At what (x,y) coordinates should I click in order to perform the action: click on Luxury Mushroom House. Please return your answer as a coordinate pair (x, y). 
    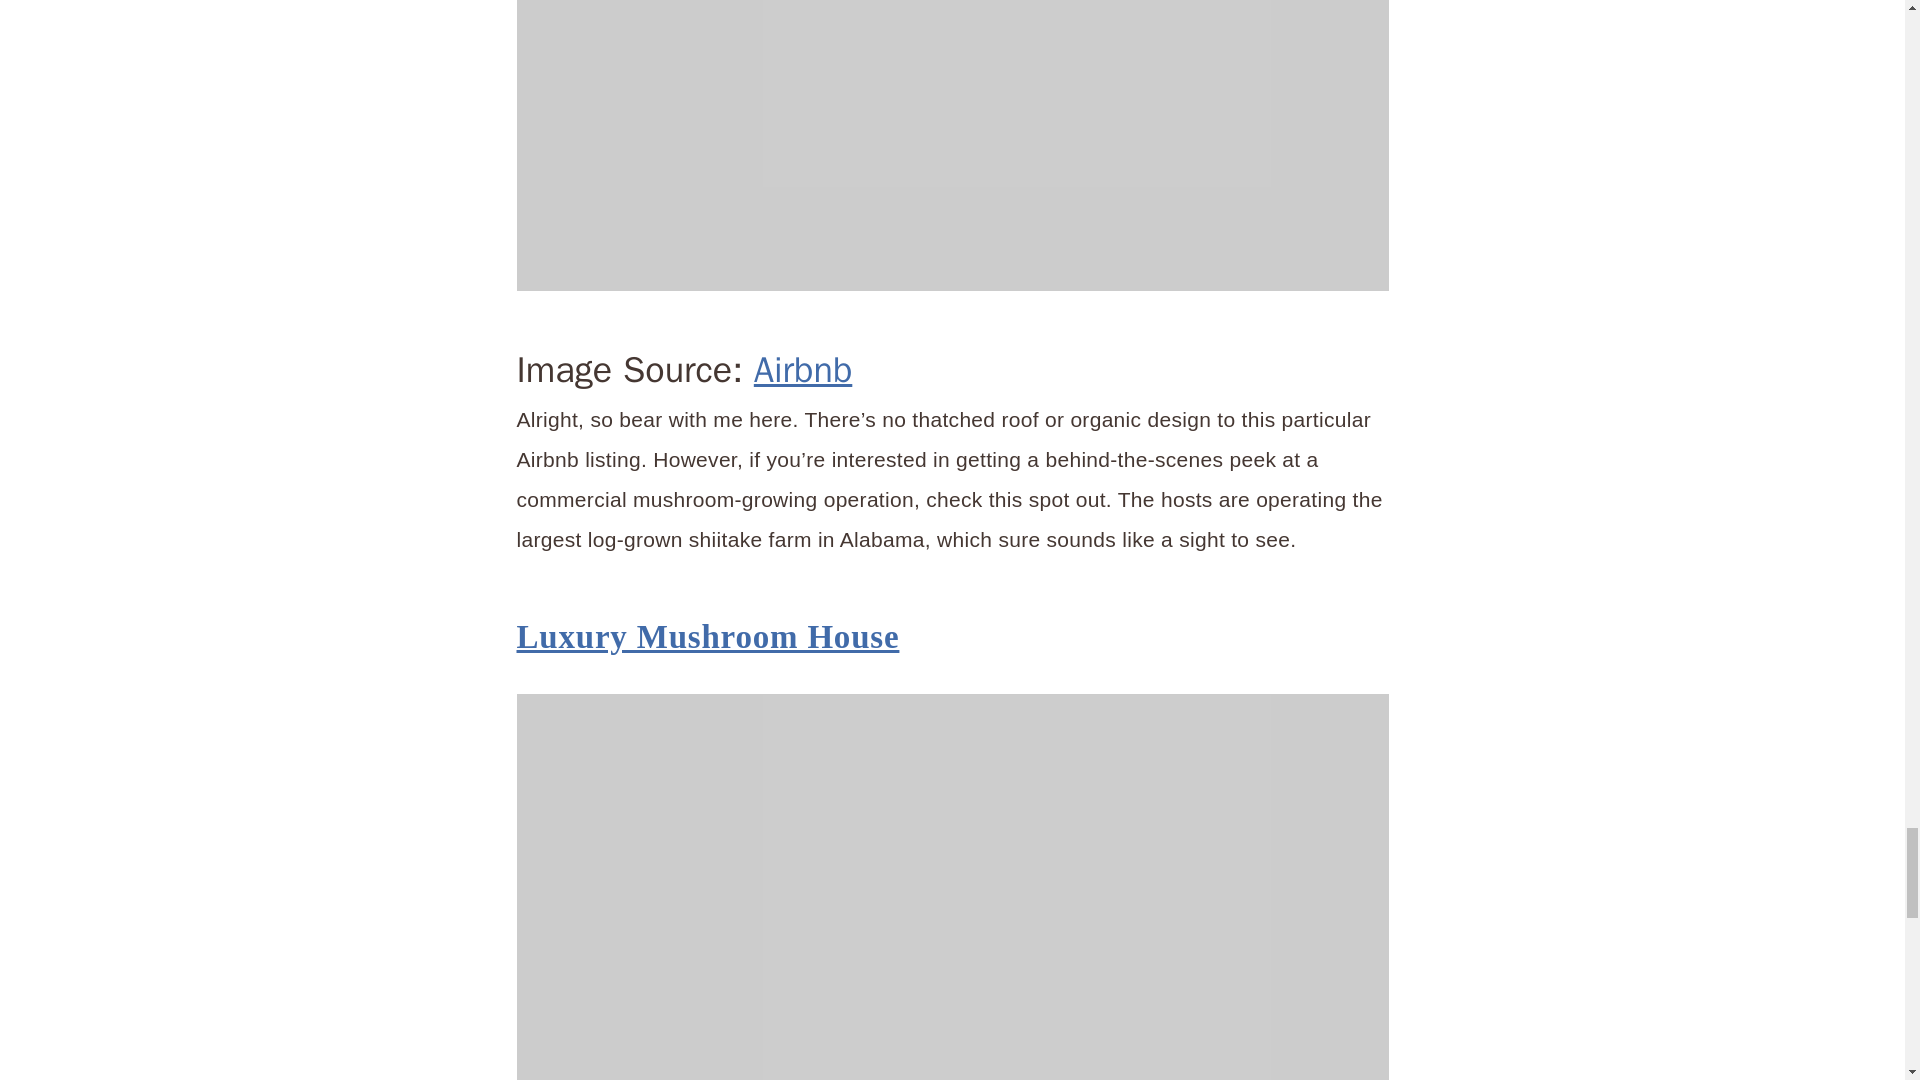
    Looking at the image, I should click on (707, 636).